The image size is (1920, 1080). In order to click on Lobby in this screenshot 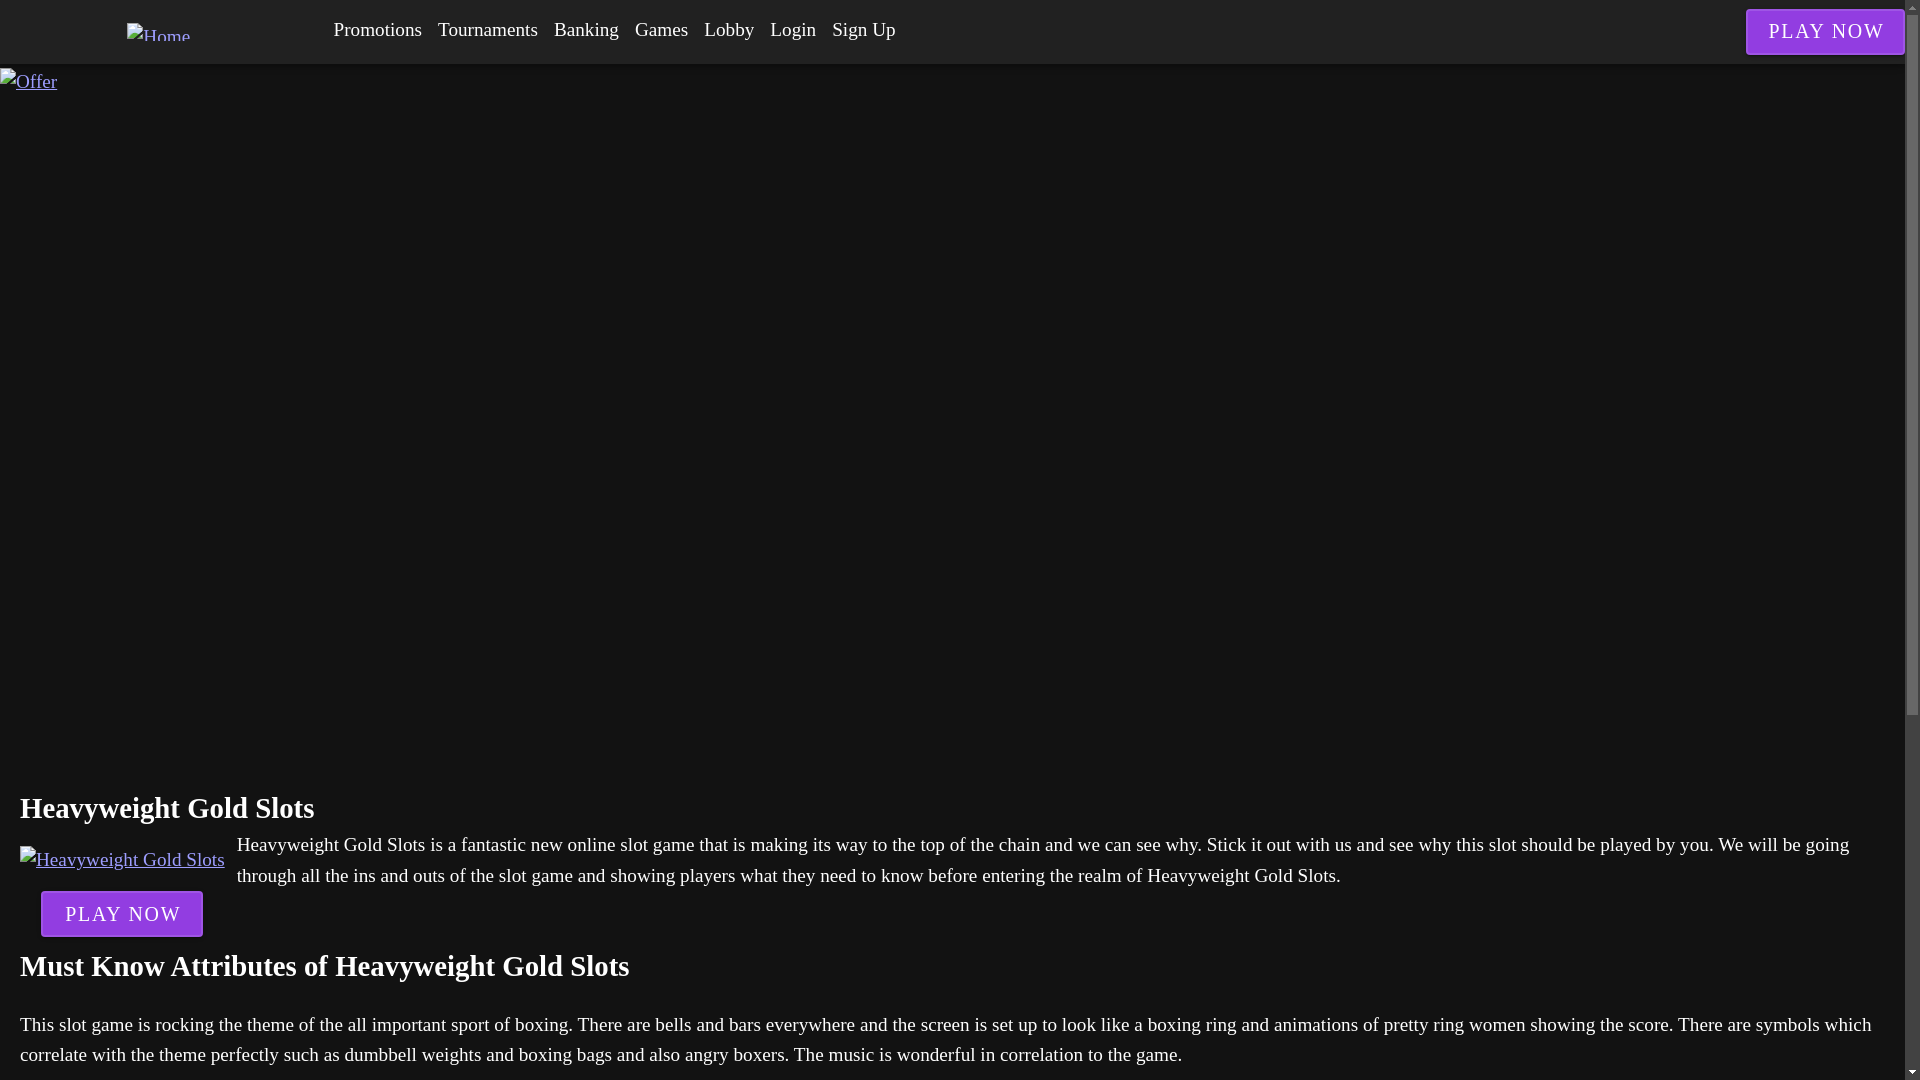, I will do `click(728, 30)`.